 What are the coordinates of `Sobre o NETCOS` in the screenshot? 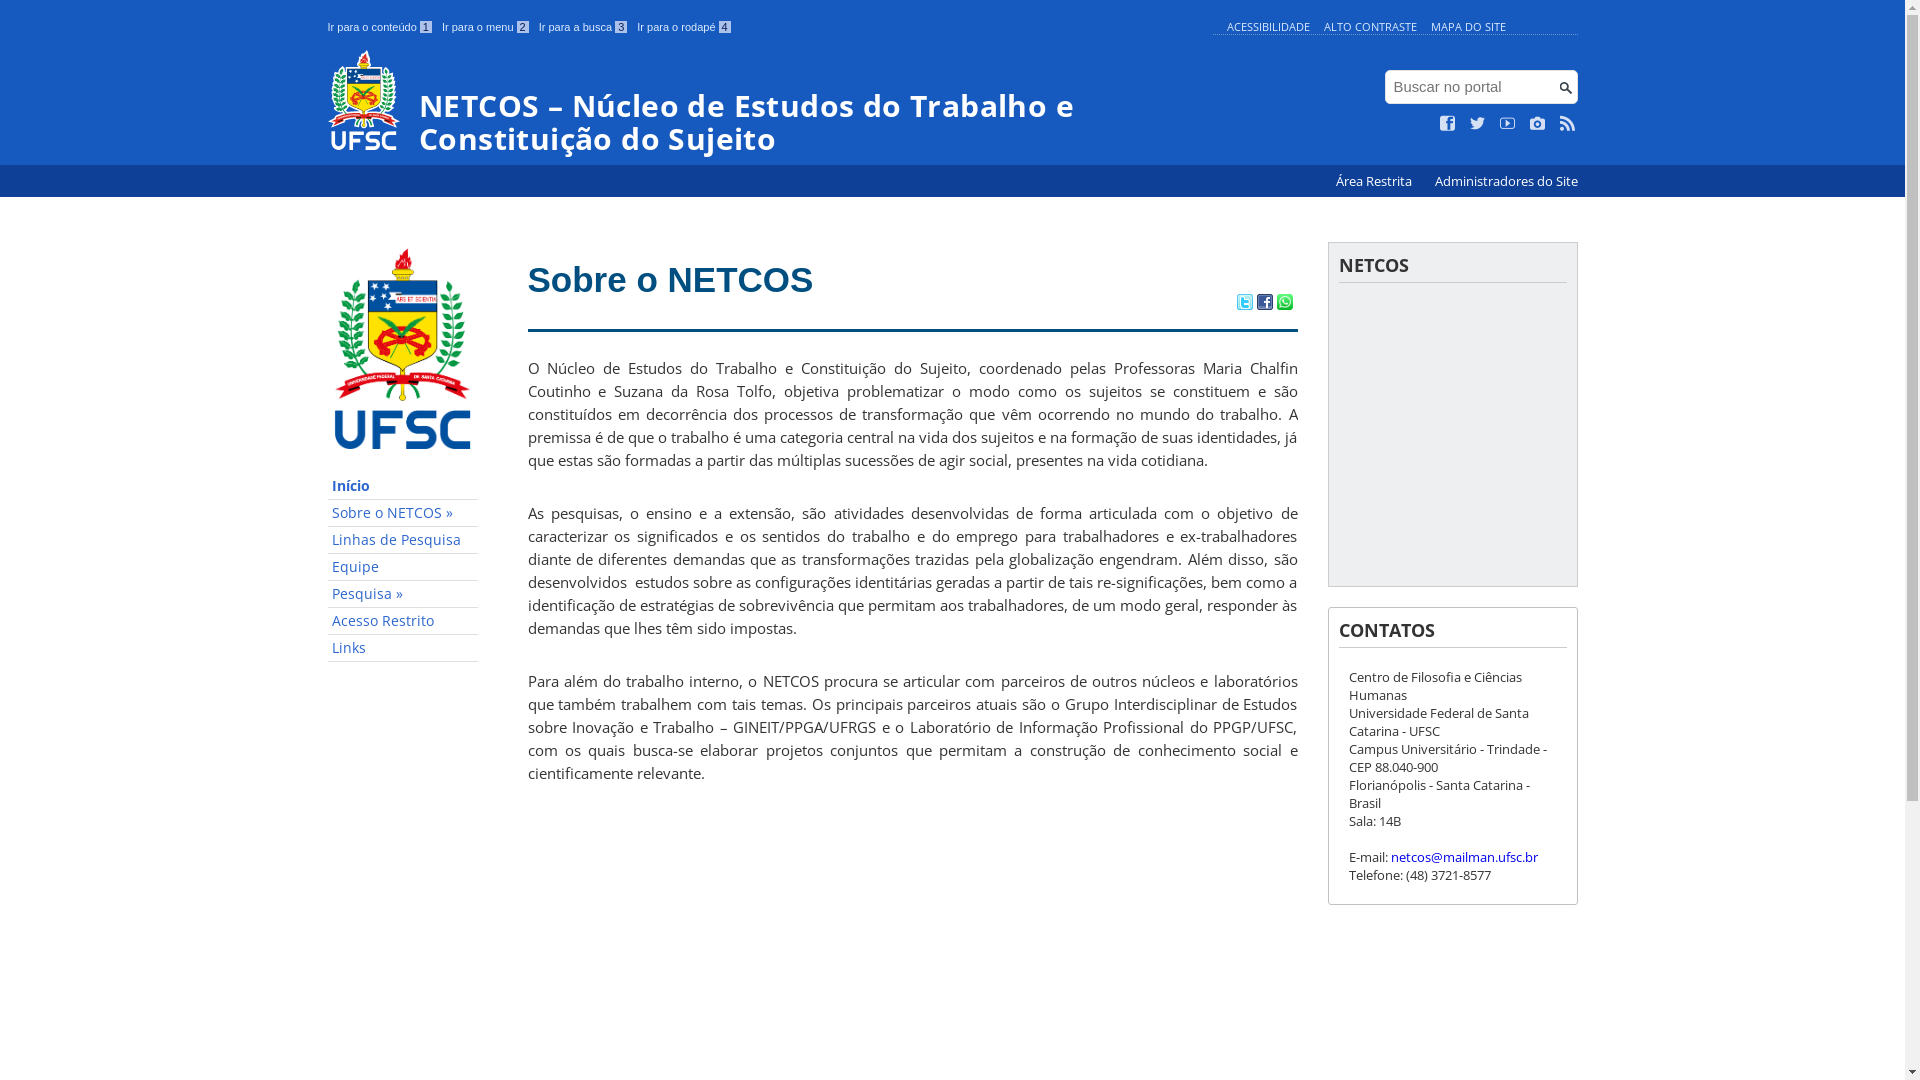 It's located at (671, 280).